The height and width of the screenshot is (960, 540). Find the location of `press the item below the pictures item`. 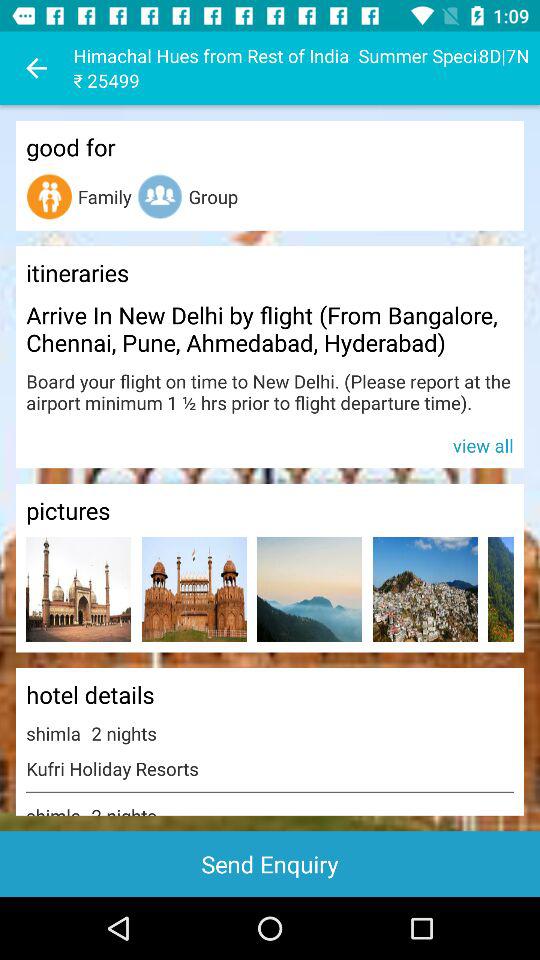

press the item below the pictures item is located at coordinates (310, 588).